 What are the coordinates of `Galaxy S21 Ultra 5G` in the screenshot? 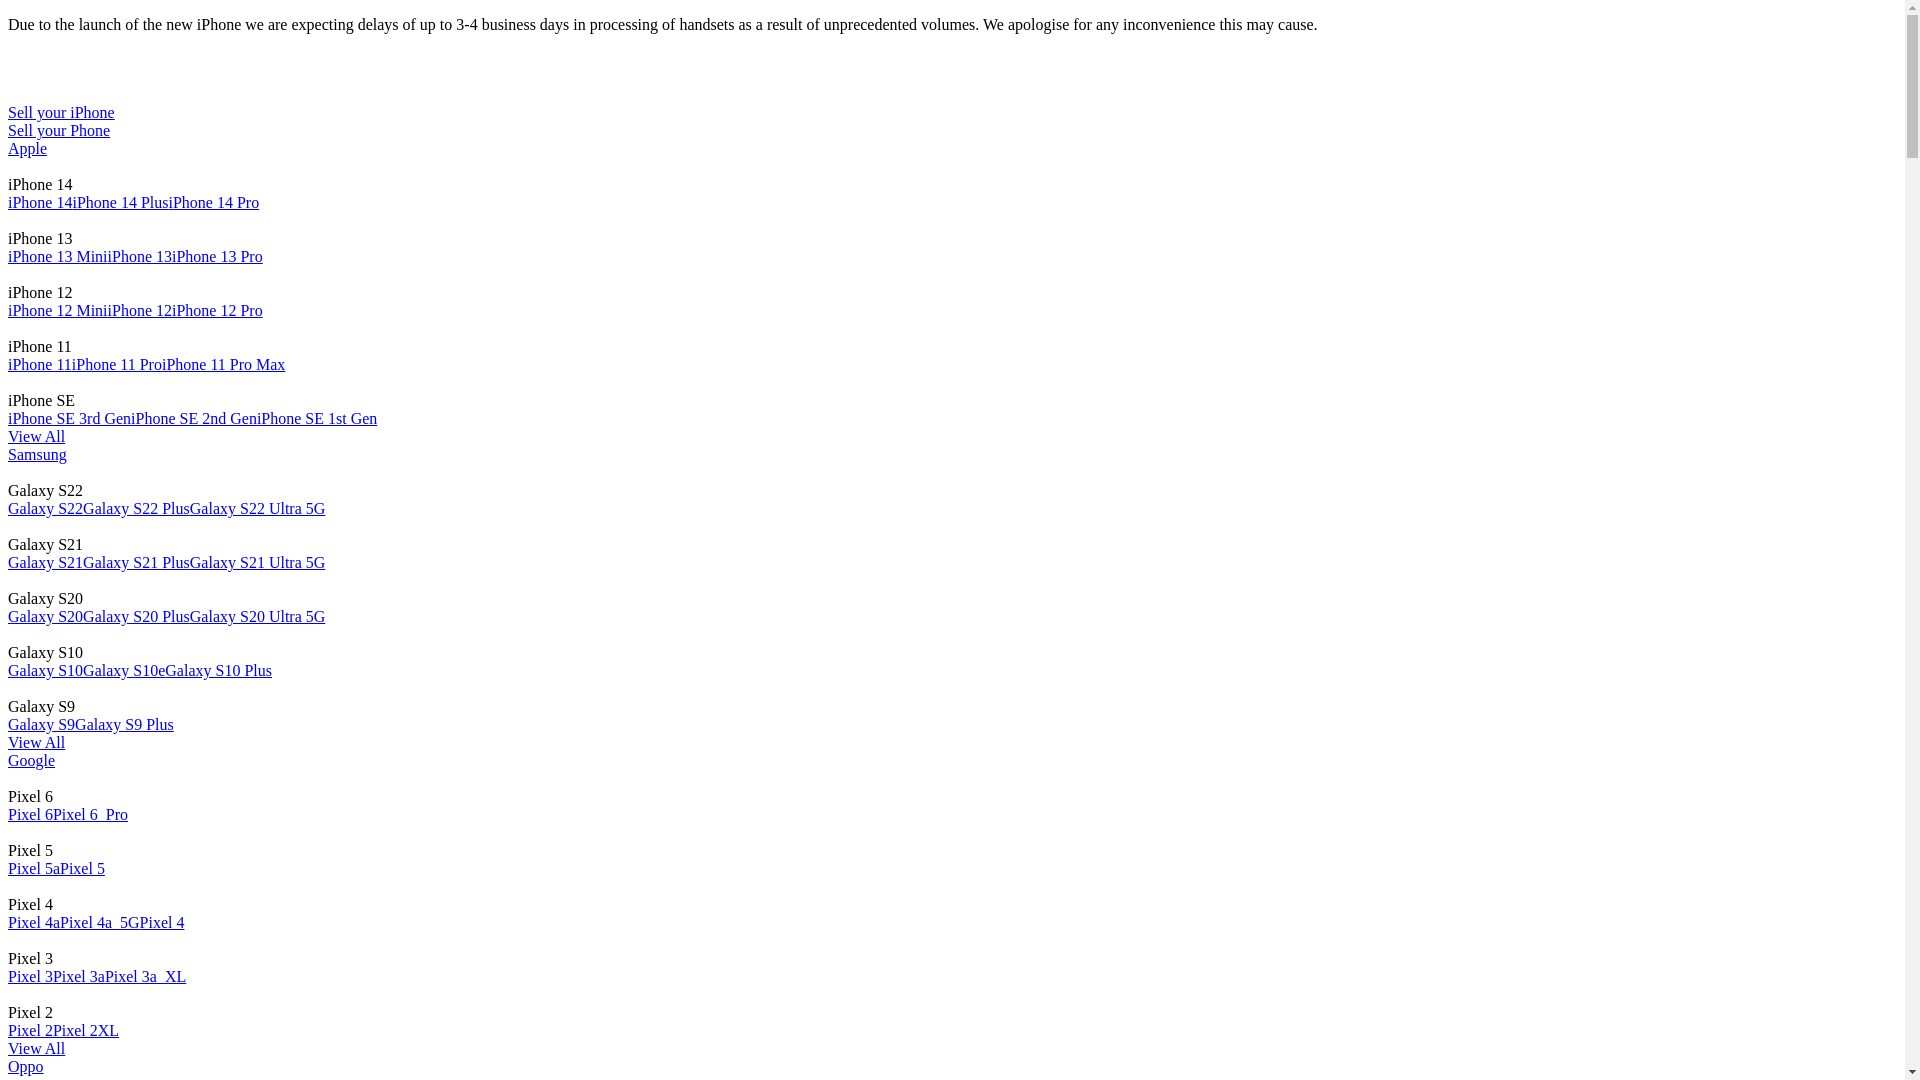 It's located at (258, 562).